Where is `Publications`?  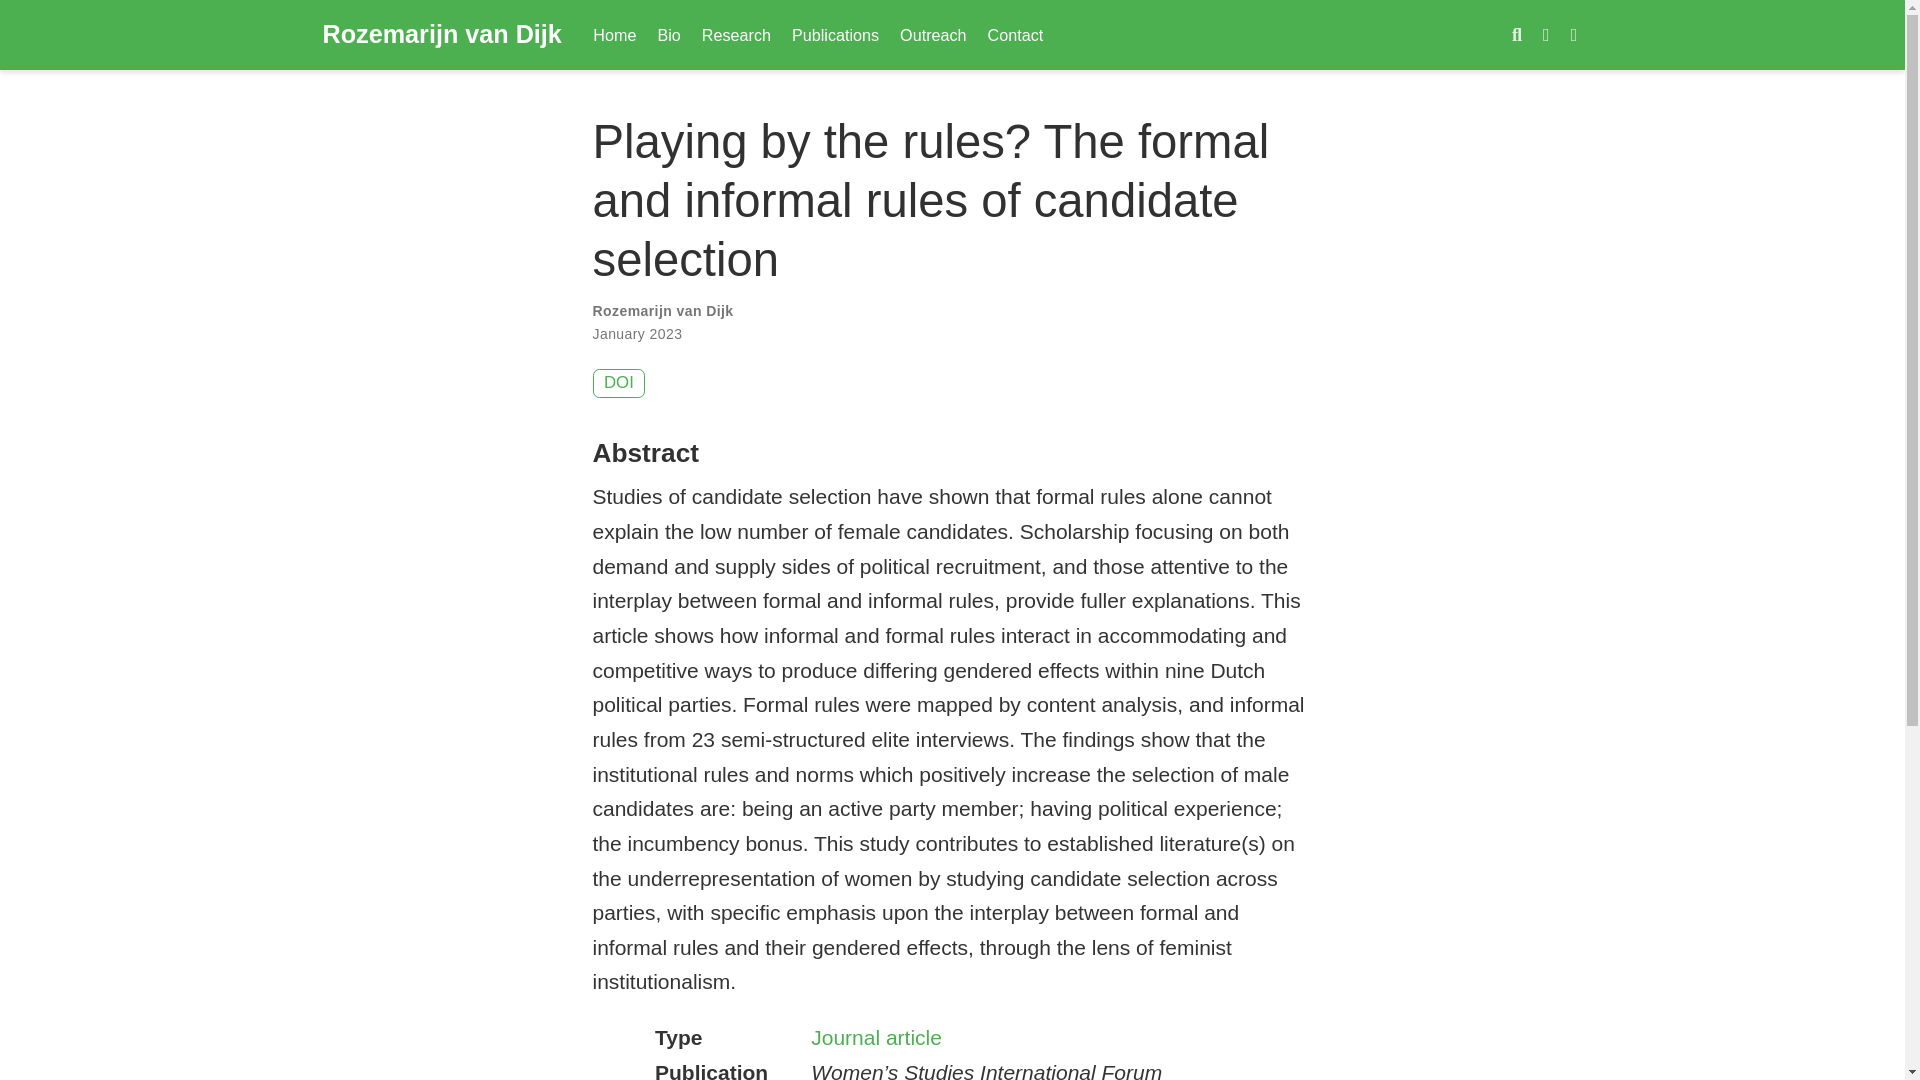
Publications is located at coordinates (834, 34).